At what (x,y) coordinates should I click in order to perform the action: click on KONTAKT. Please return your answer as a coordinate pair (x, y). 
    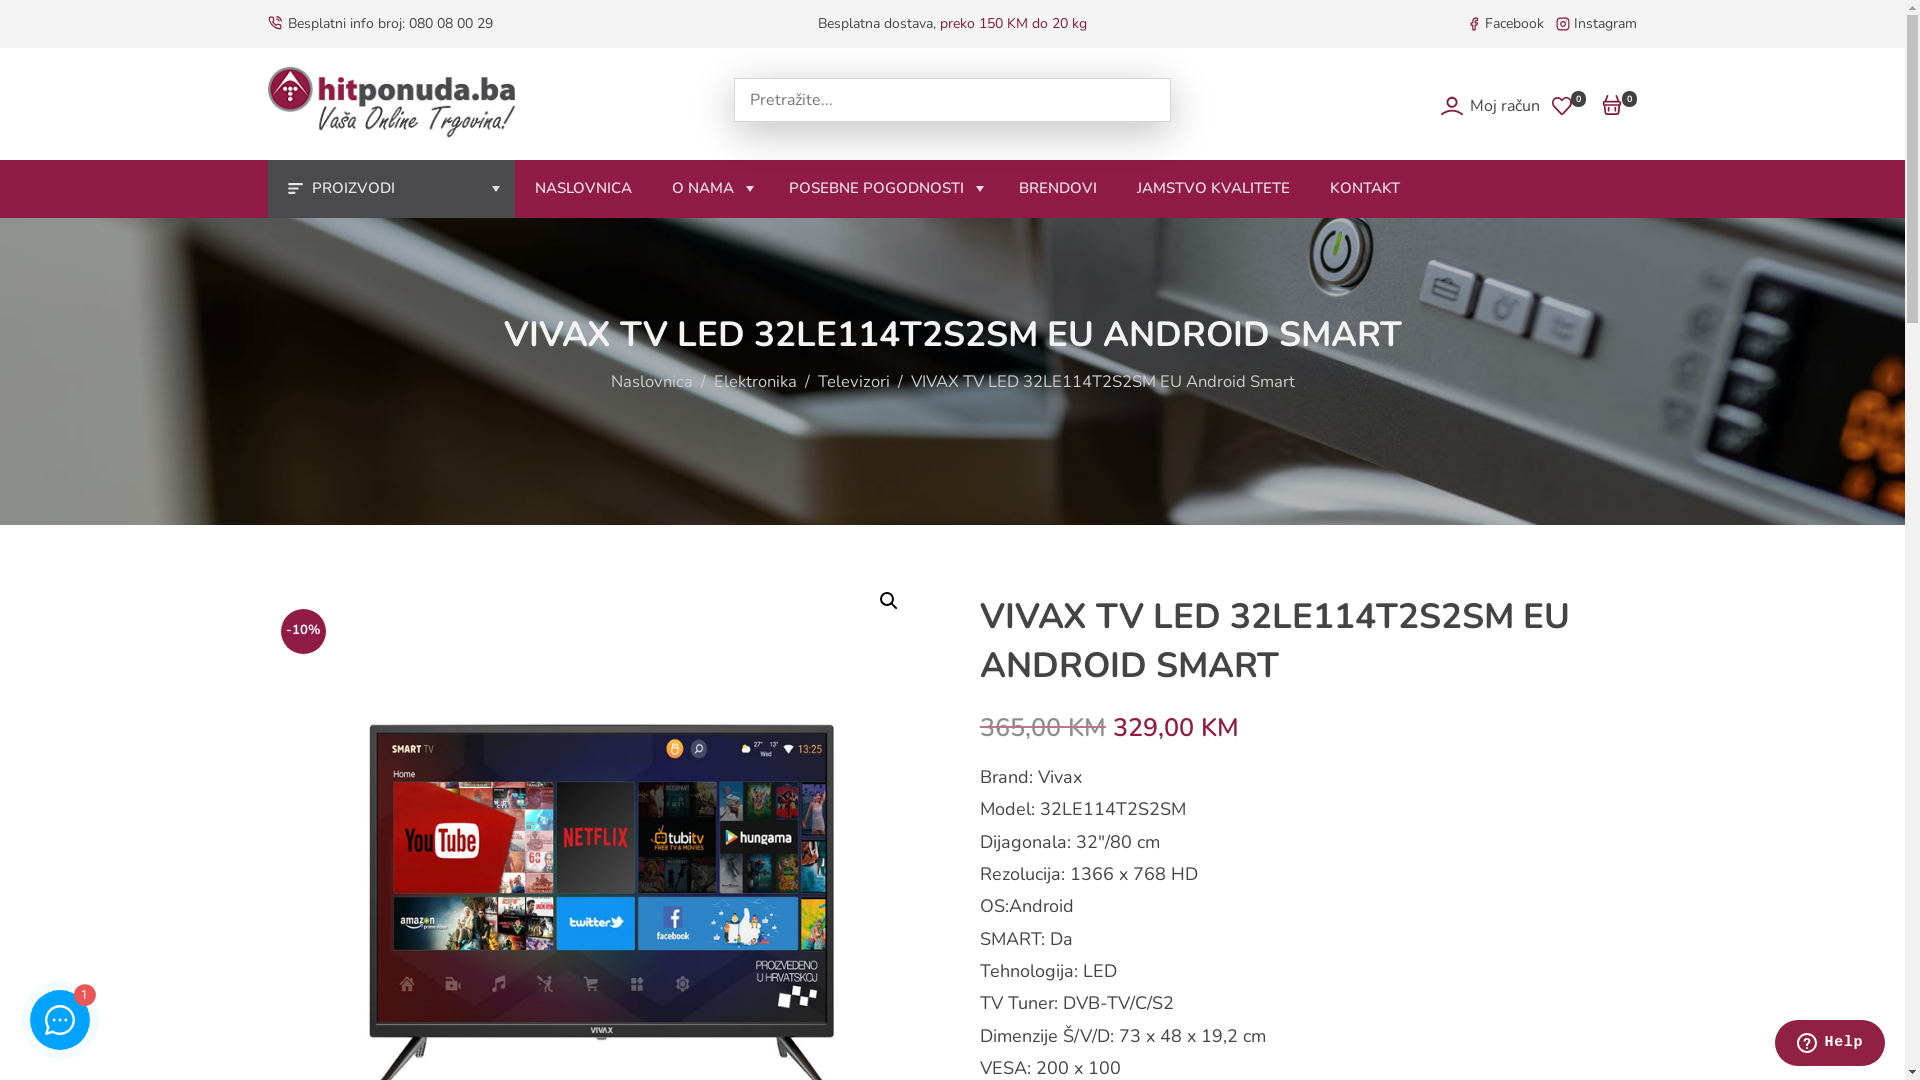
    Looking at the image, I should click on (1365, 189).